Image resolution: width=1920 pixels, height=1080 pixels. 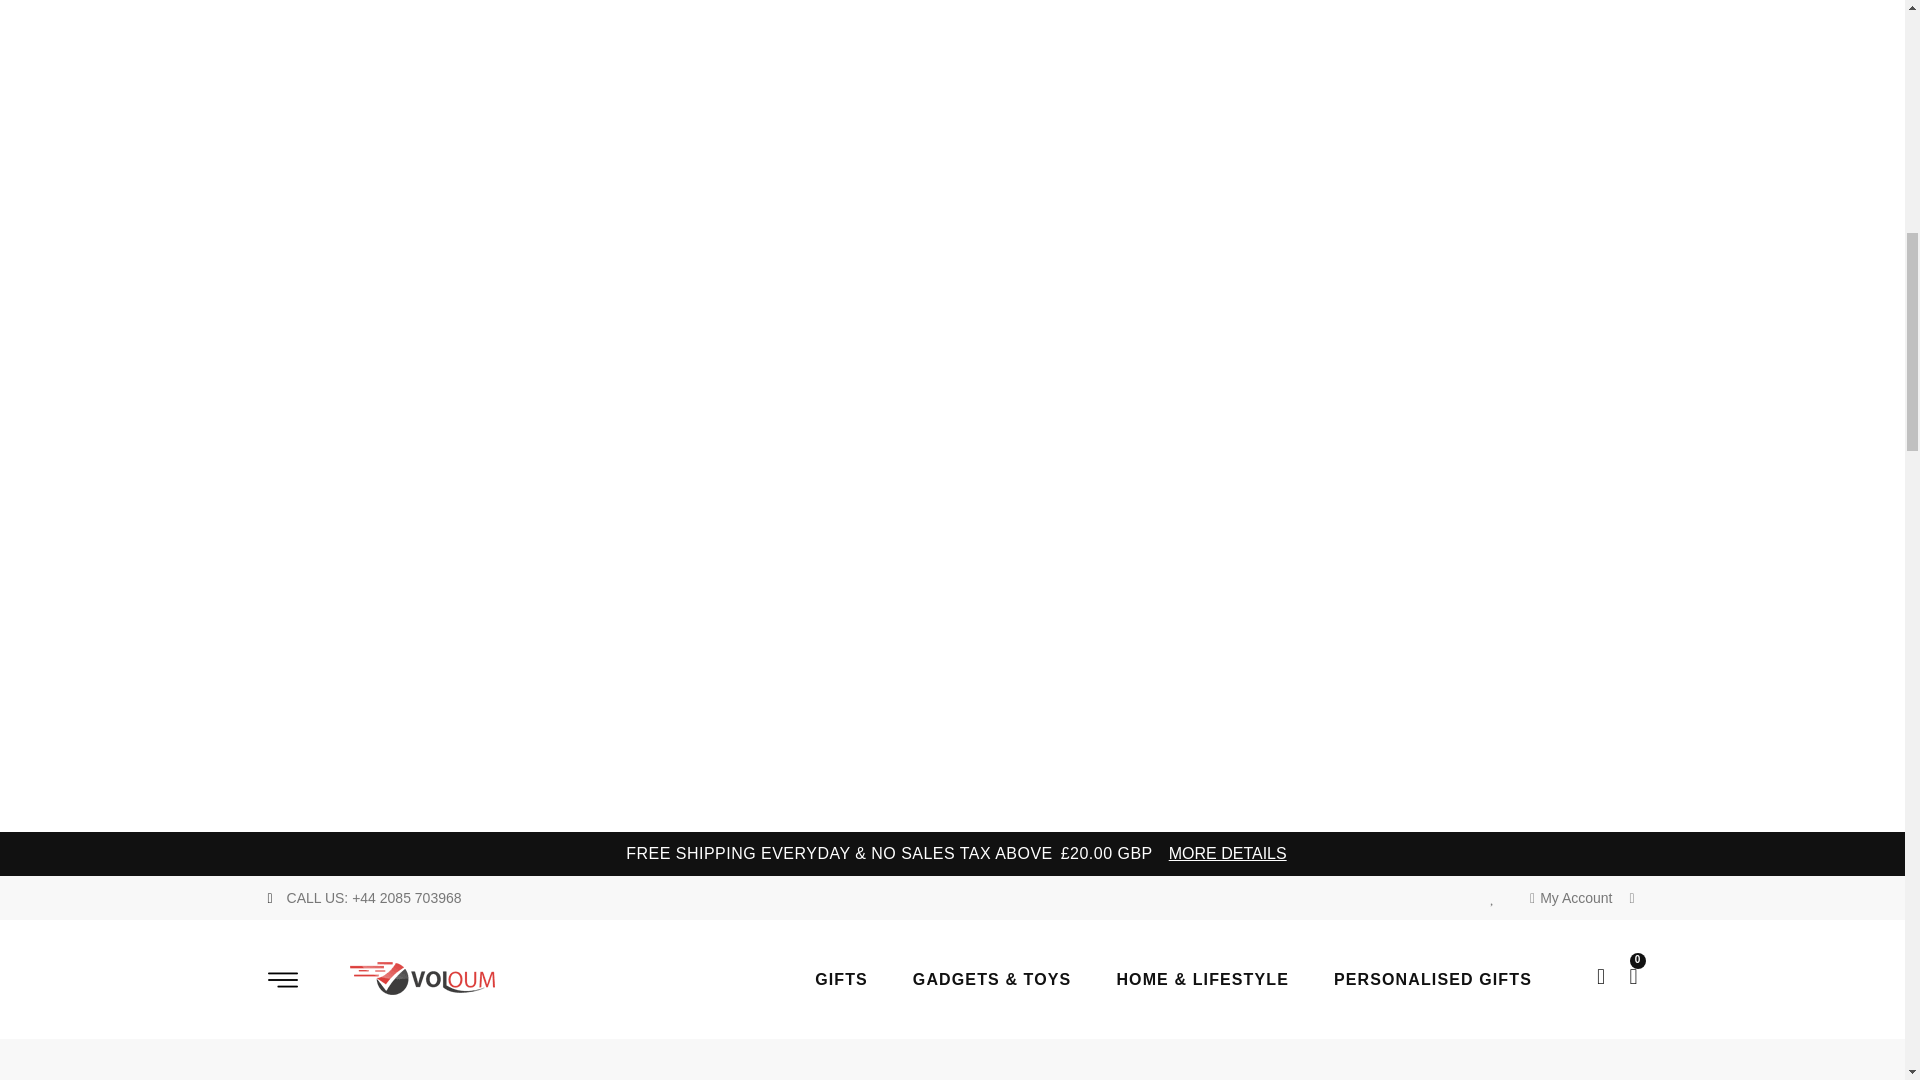 I want to click on PERSONALISED GIFTS, so click(x=1455, y=978).